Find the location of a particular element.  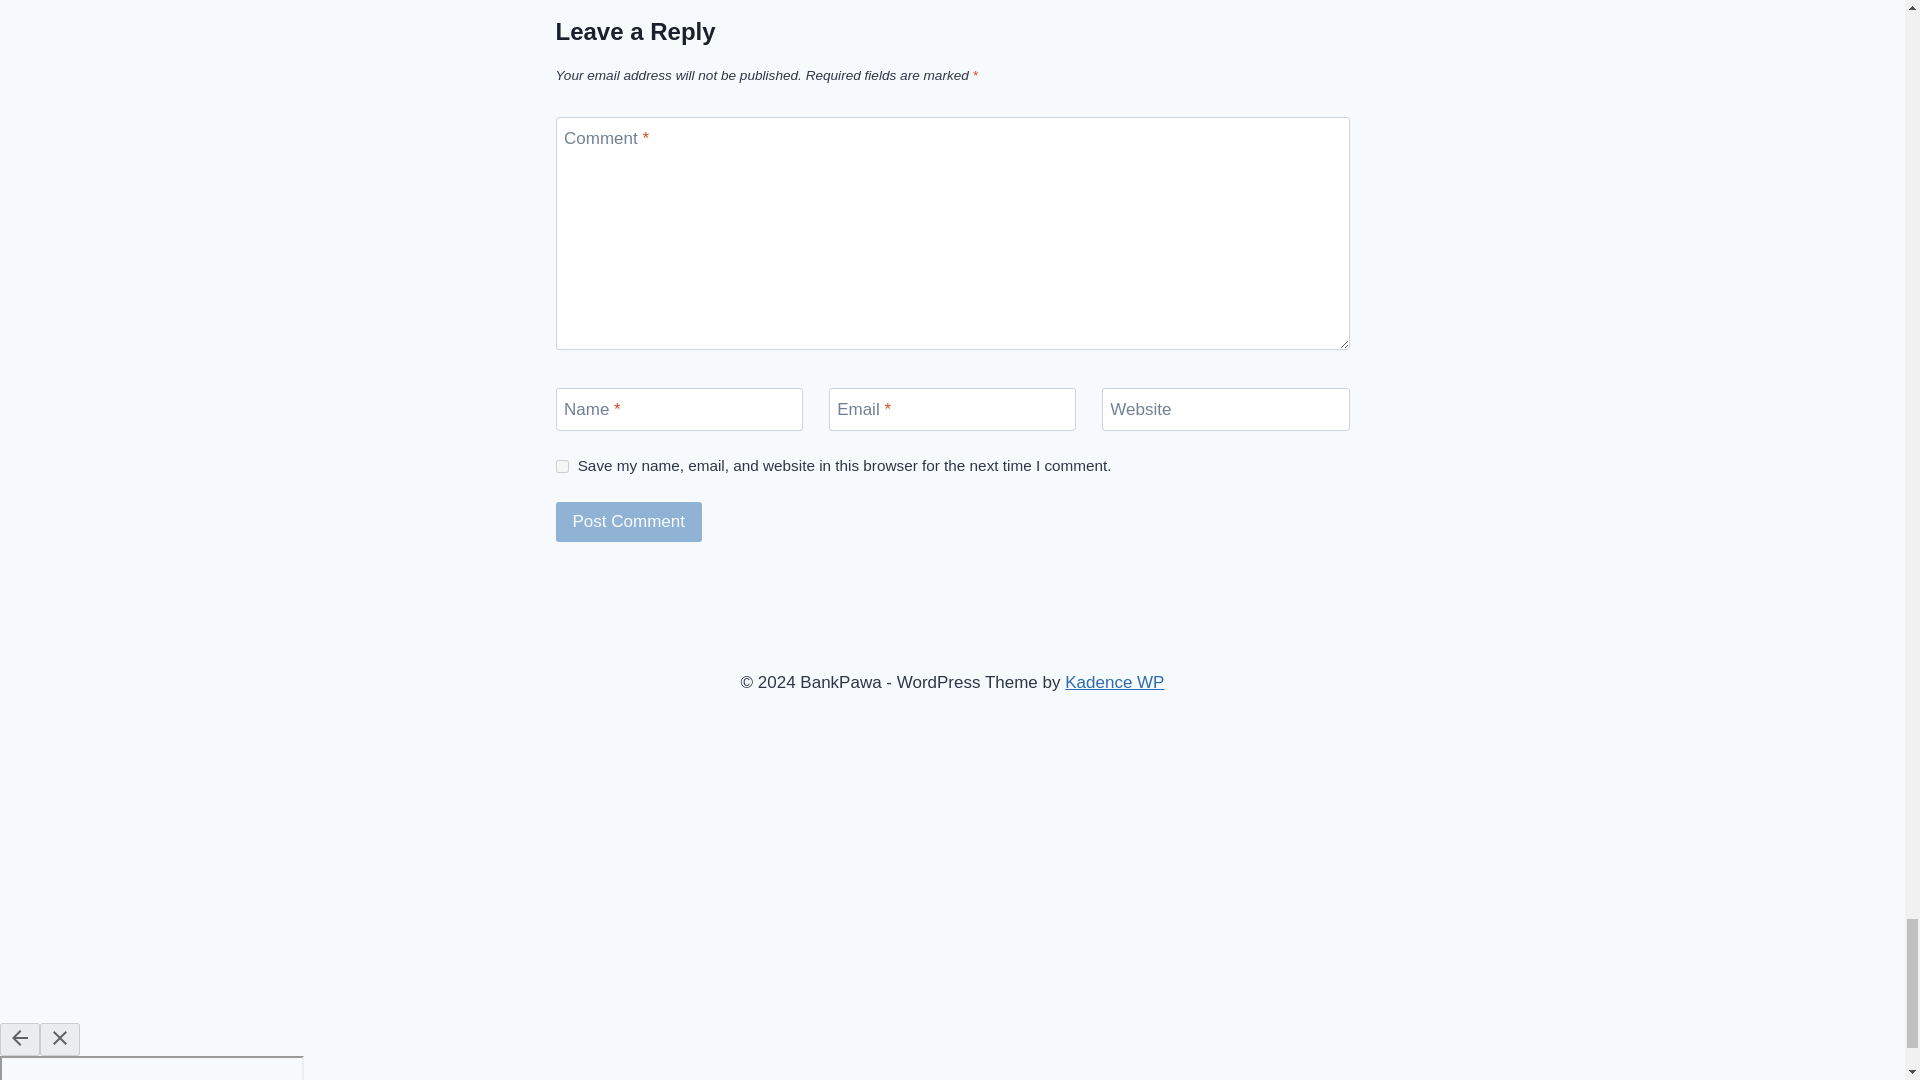

yes is located at coordinates (562, 466).